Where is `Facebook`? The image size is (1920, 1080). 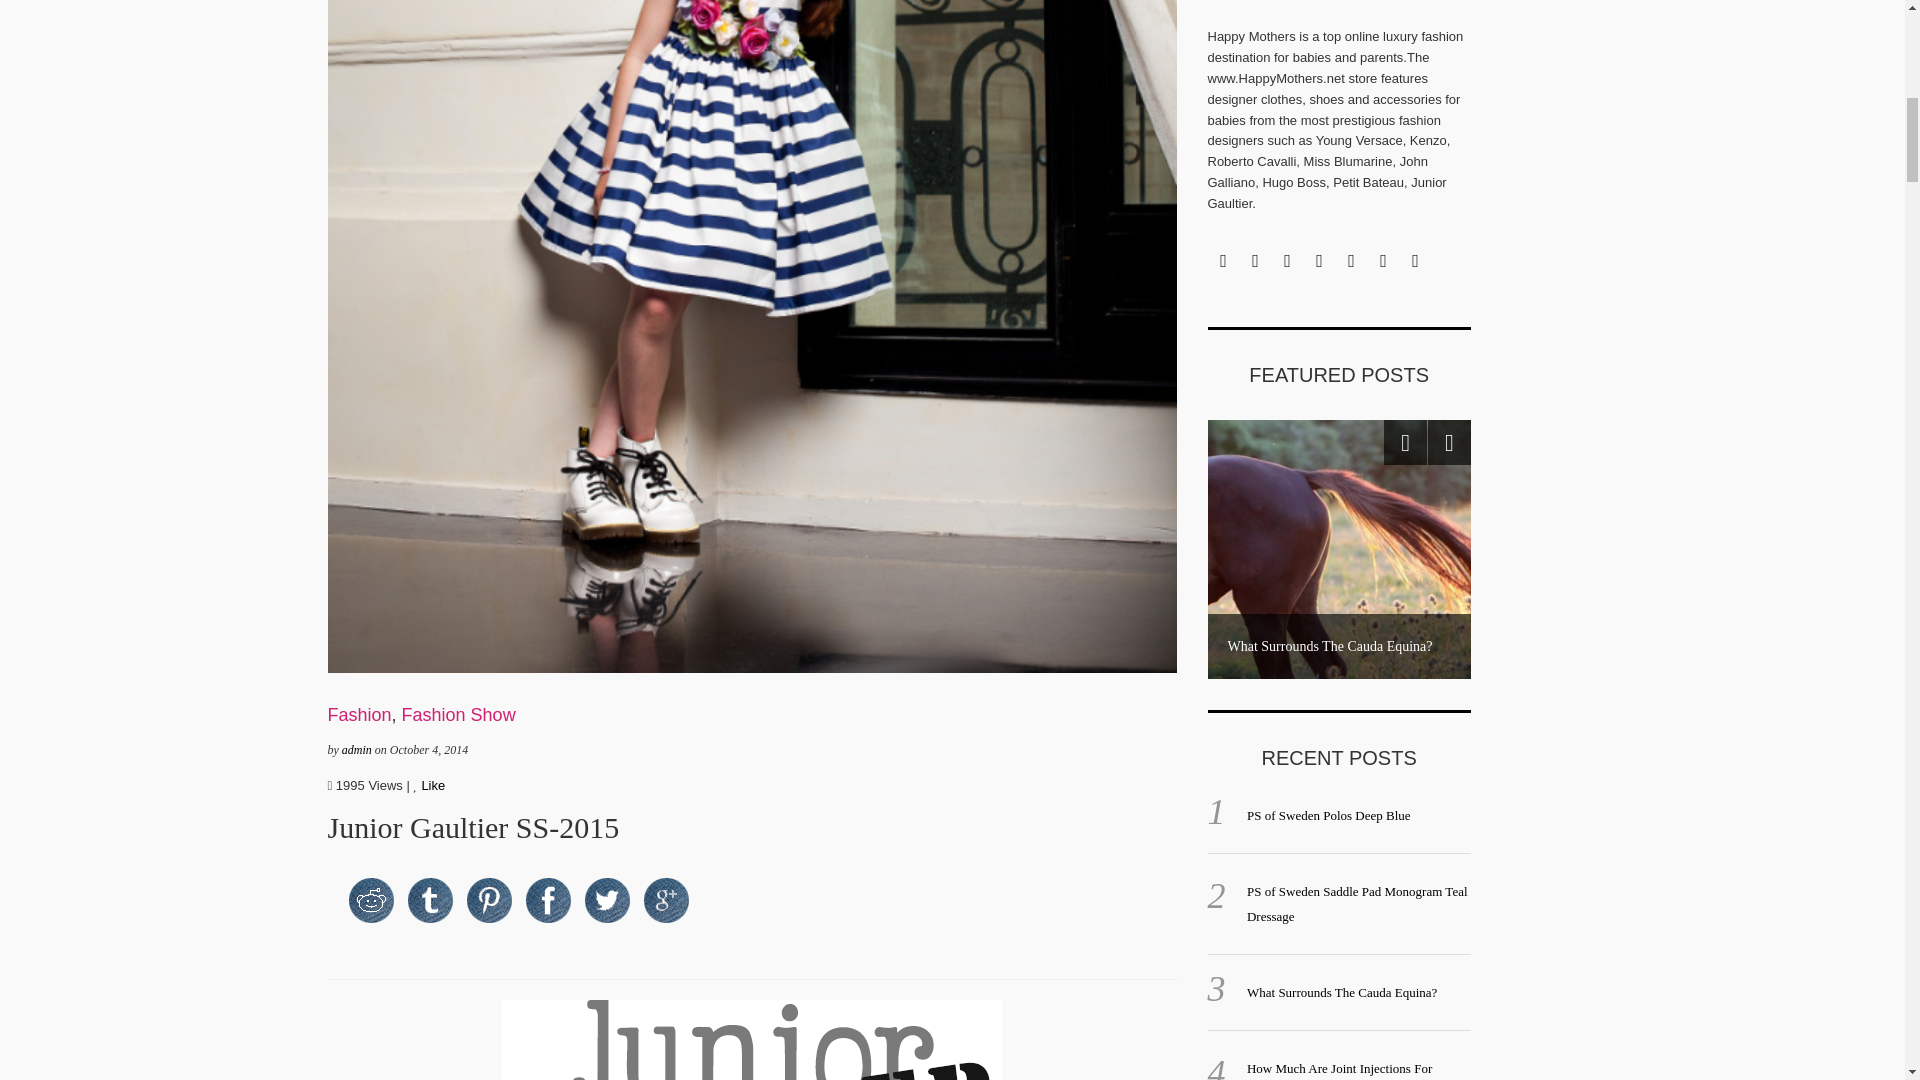 Facebook is located at coordinates (548, 900).